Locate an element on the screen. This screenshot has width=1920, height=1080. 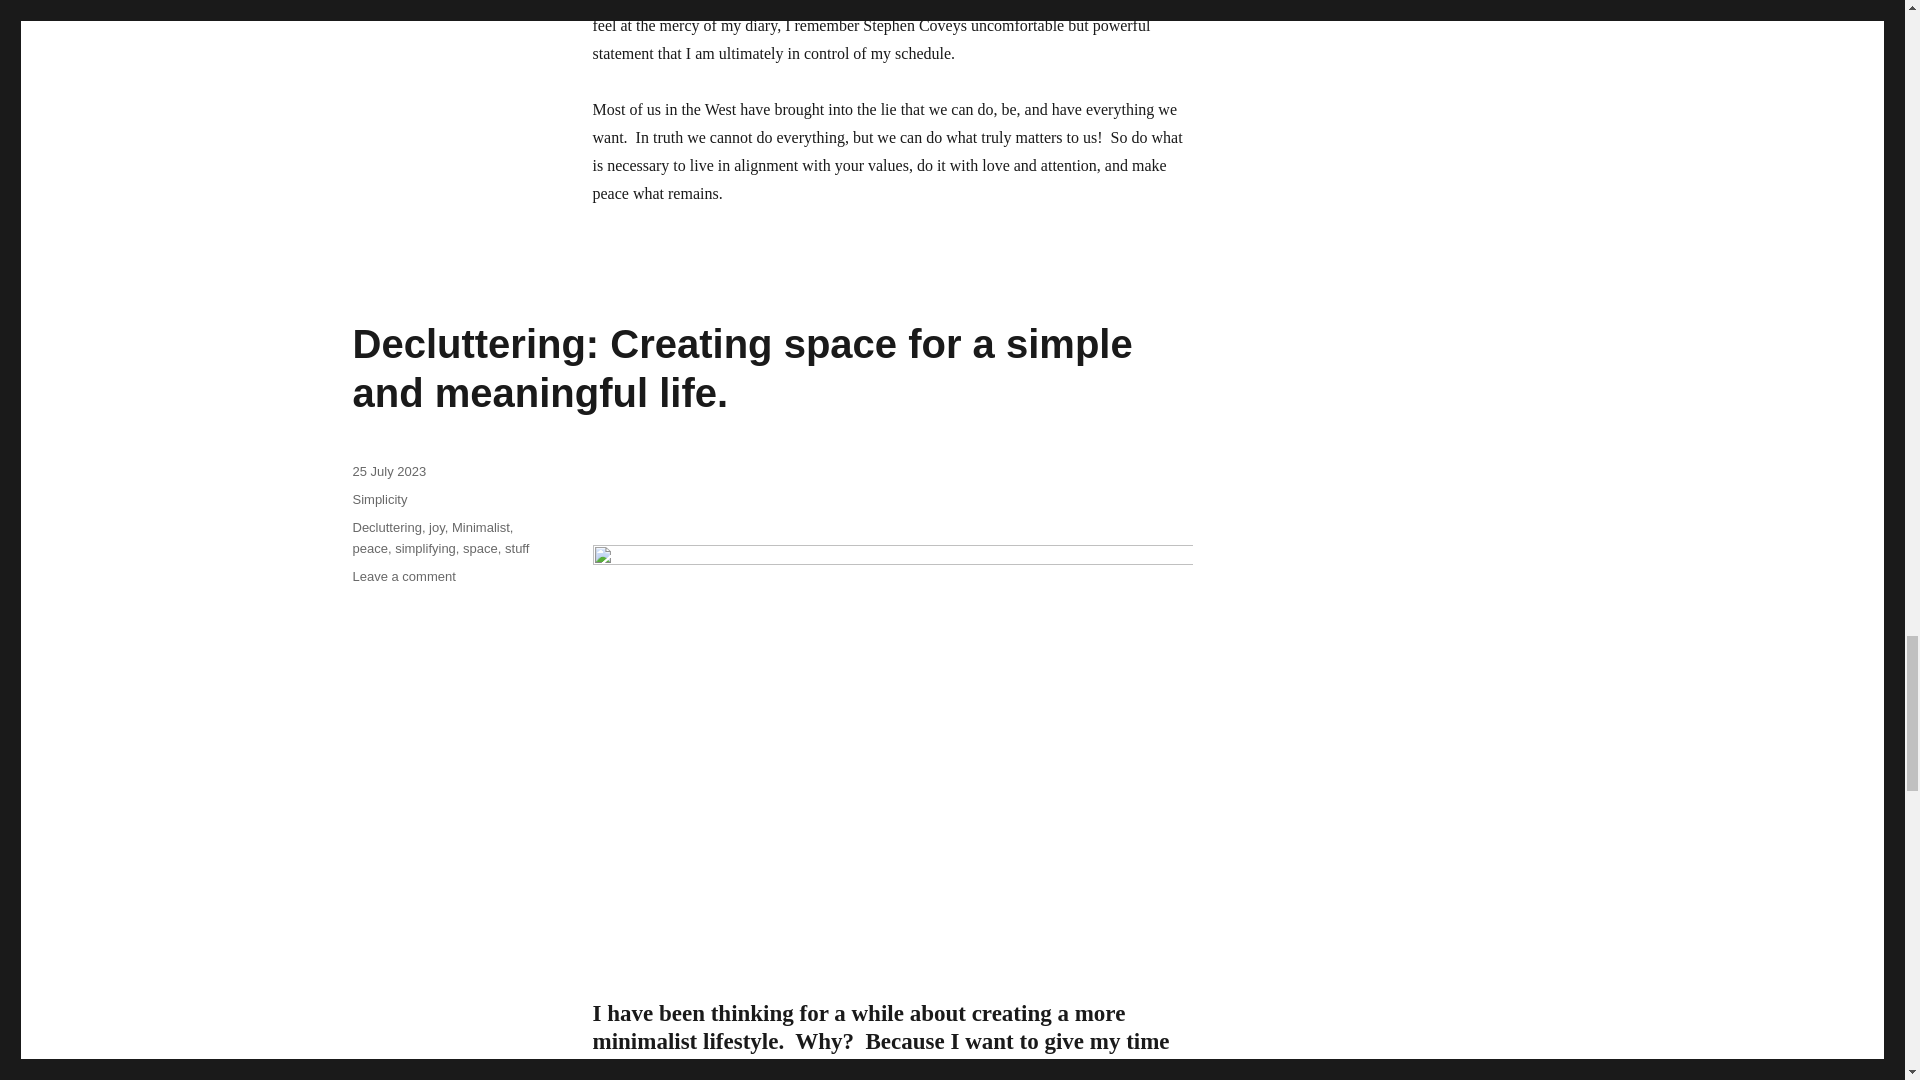
Minimalist is located at coordinates (480, 526).